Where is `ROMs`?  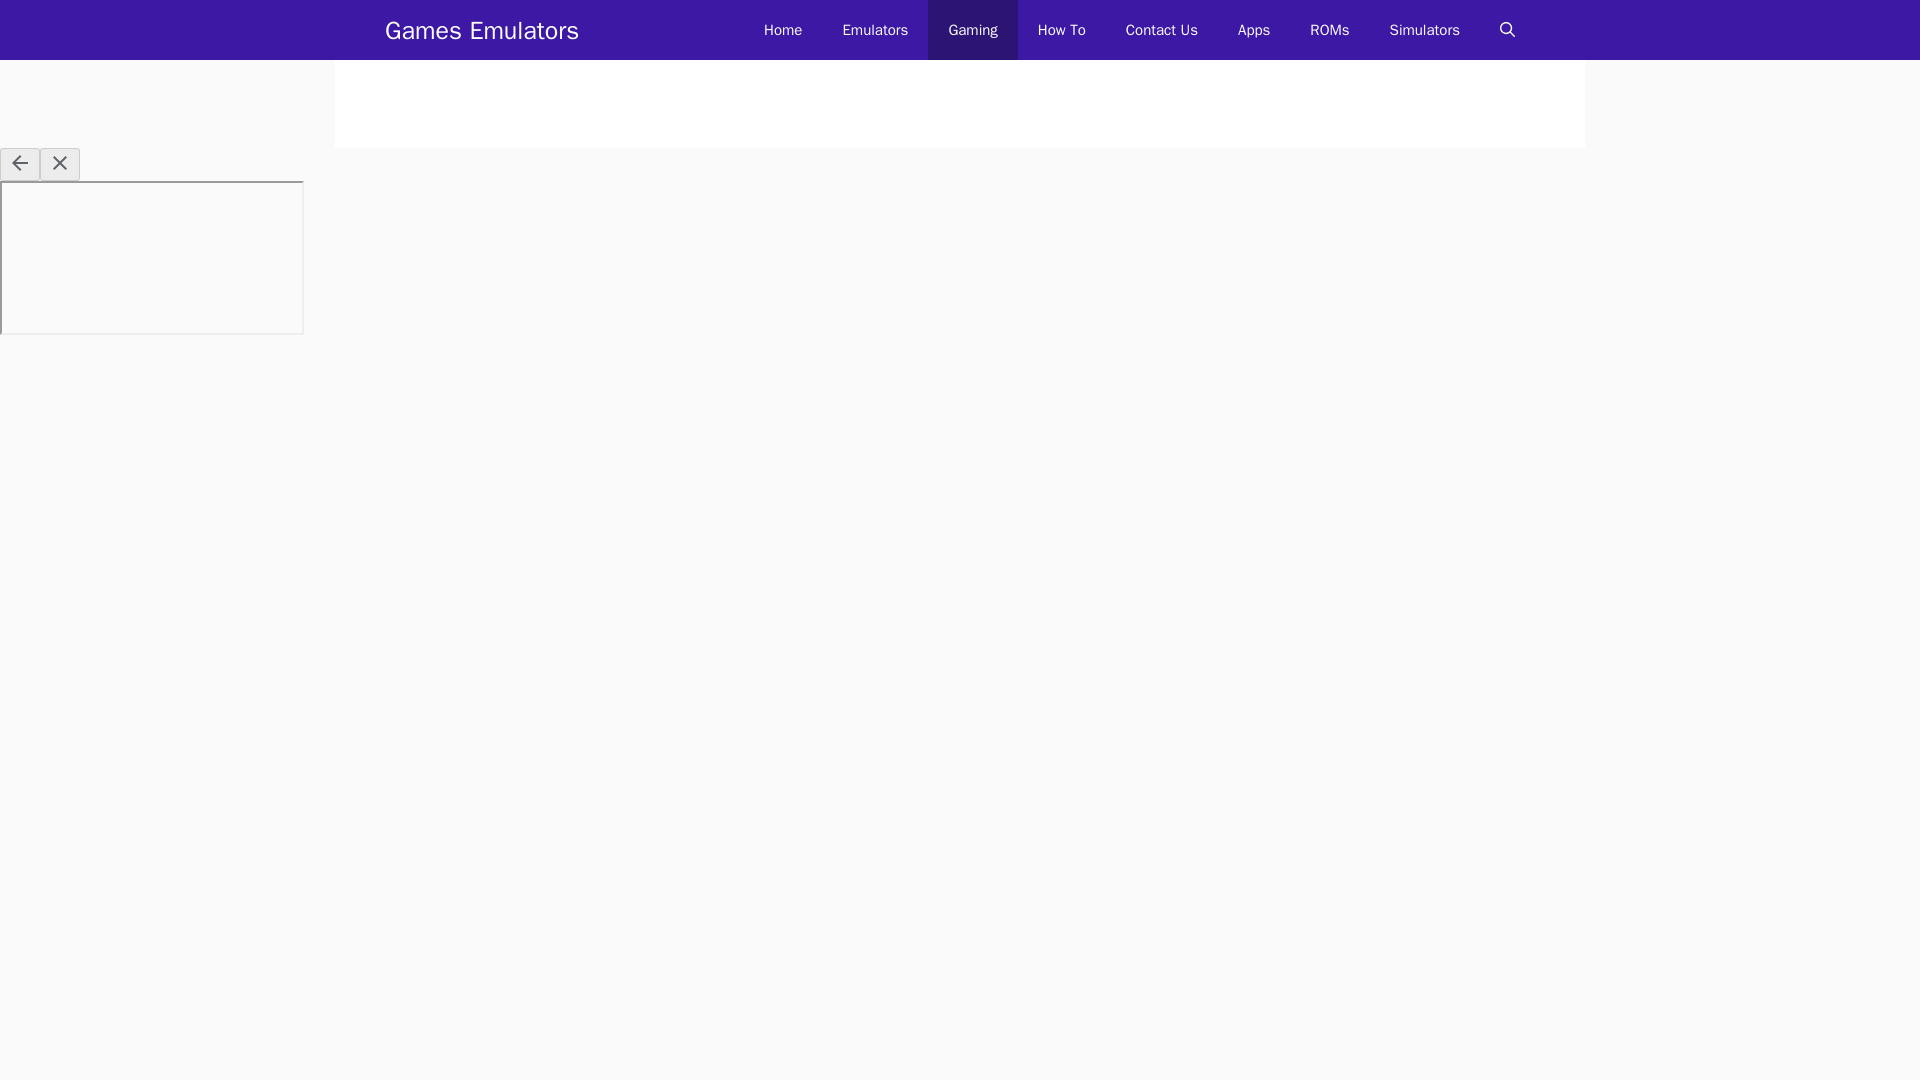
ROMs is located at coordinates (1329, 30).